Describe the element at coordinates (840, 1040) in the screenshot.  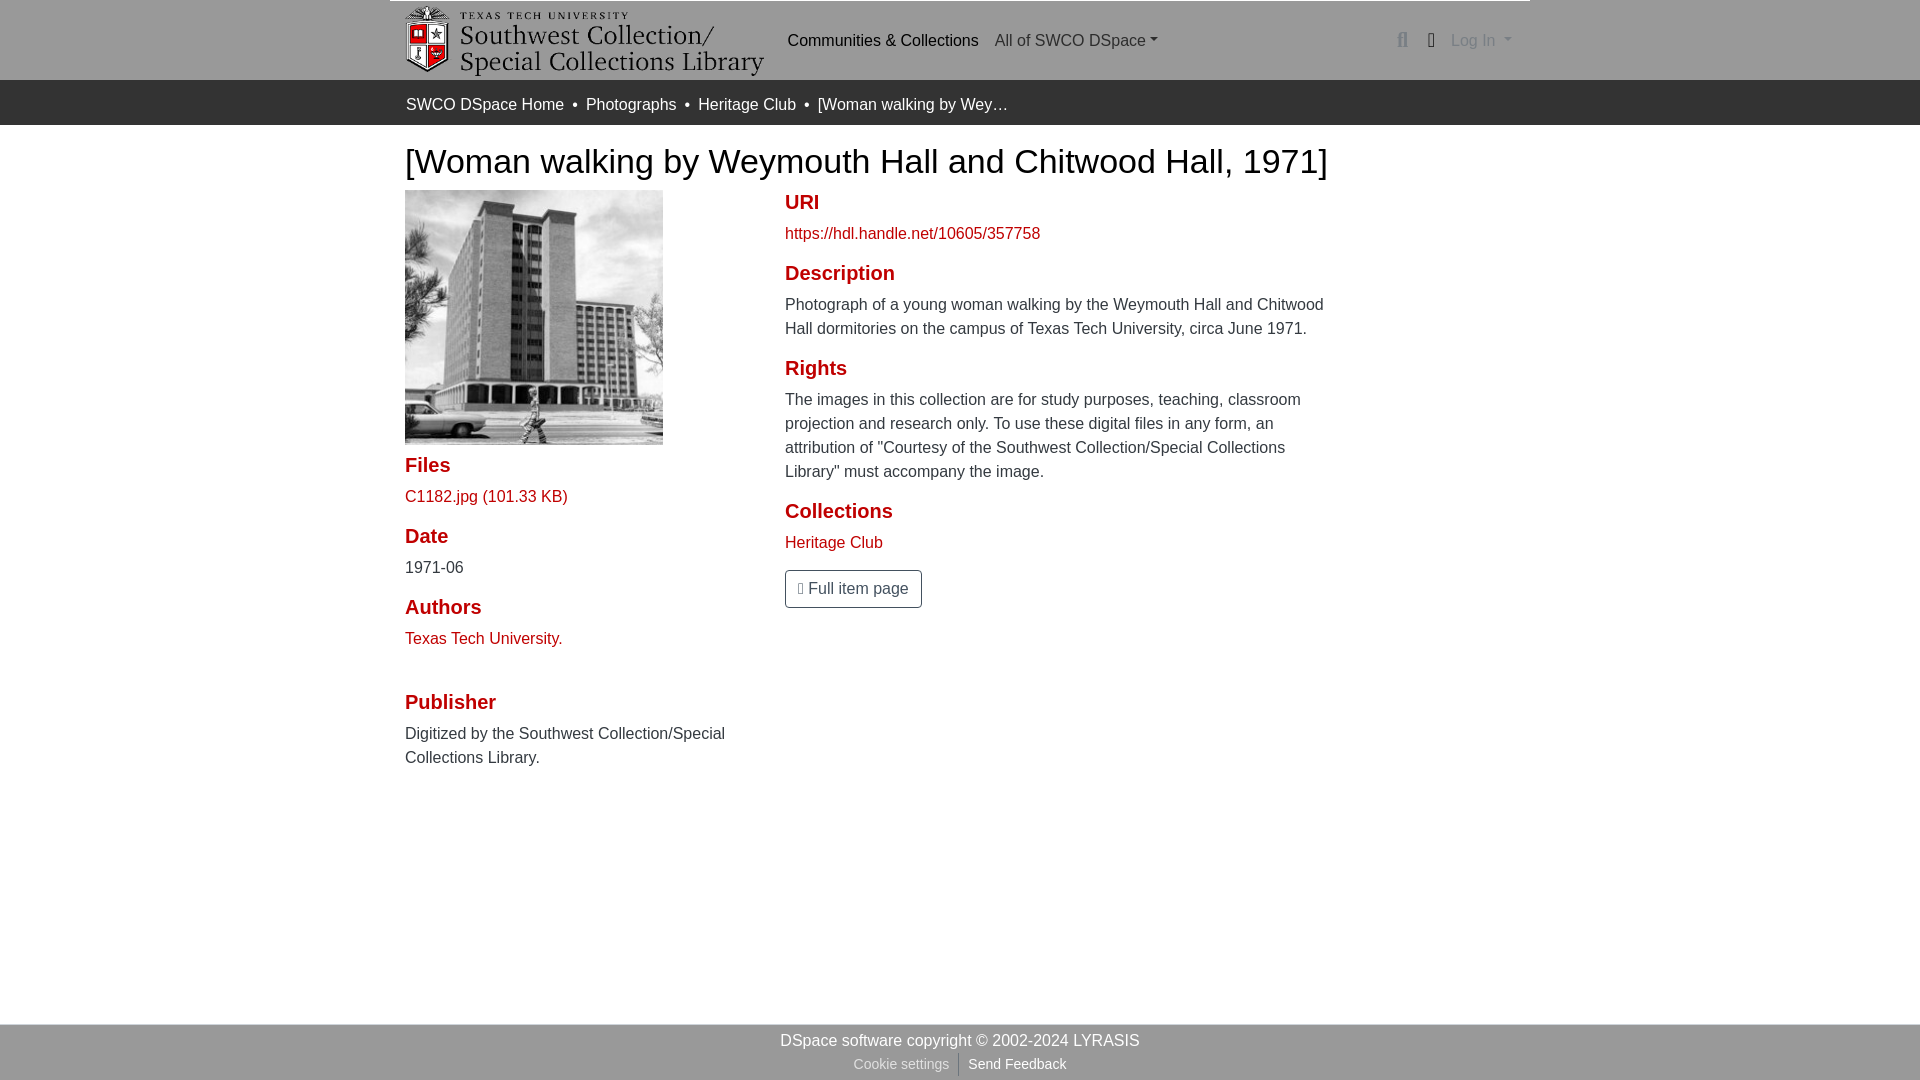
I see `DSpace software` at that location.